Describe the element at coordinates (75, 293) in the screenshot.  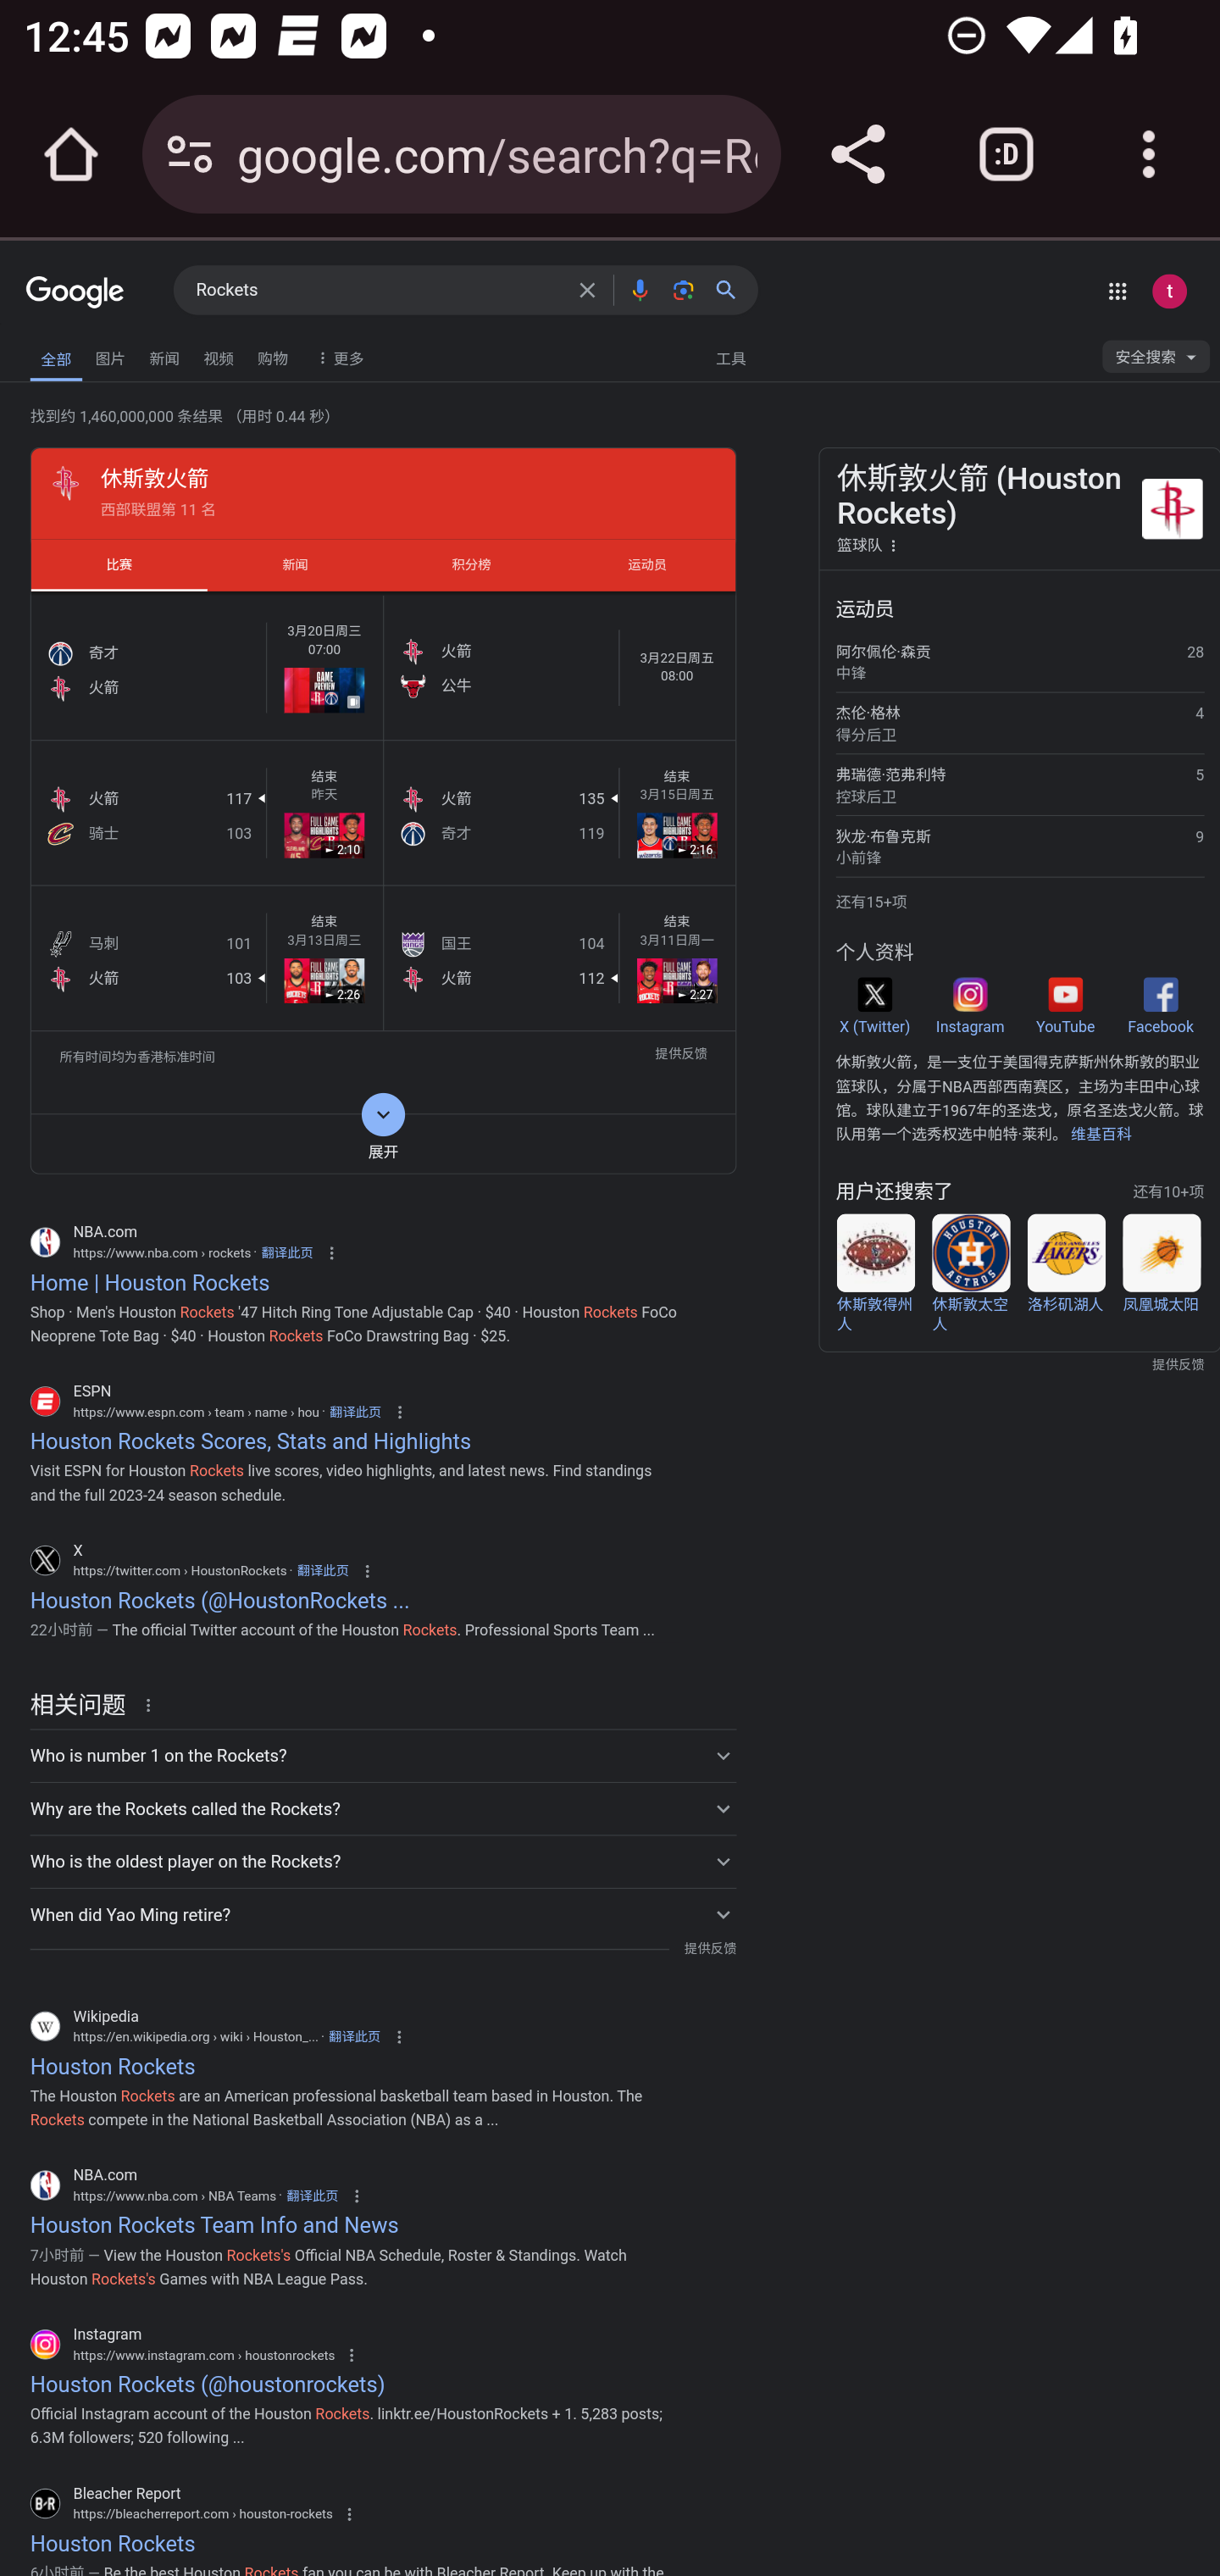
I see `Google` at that location.